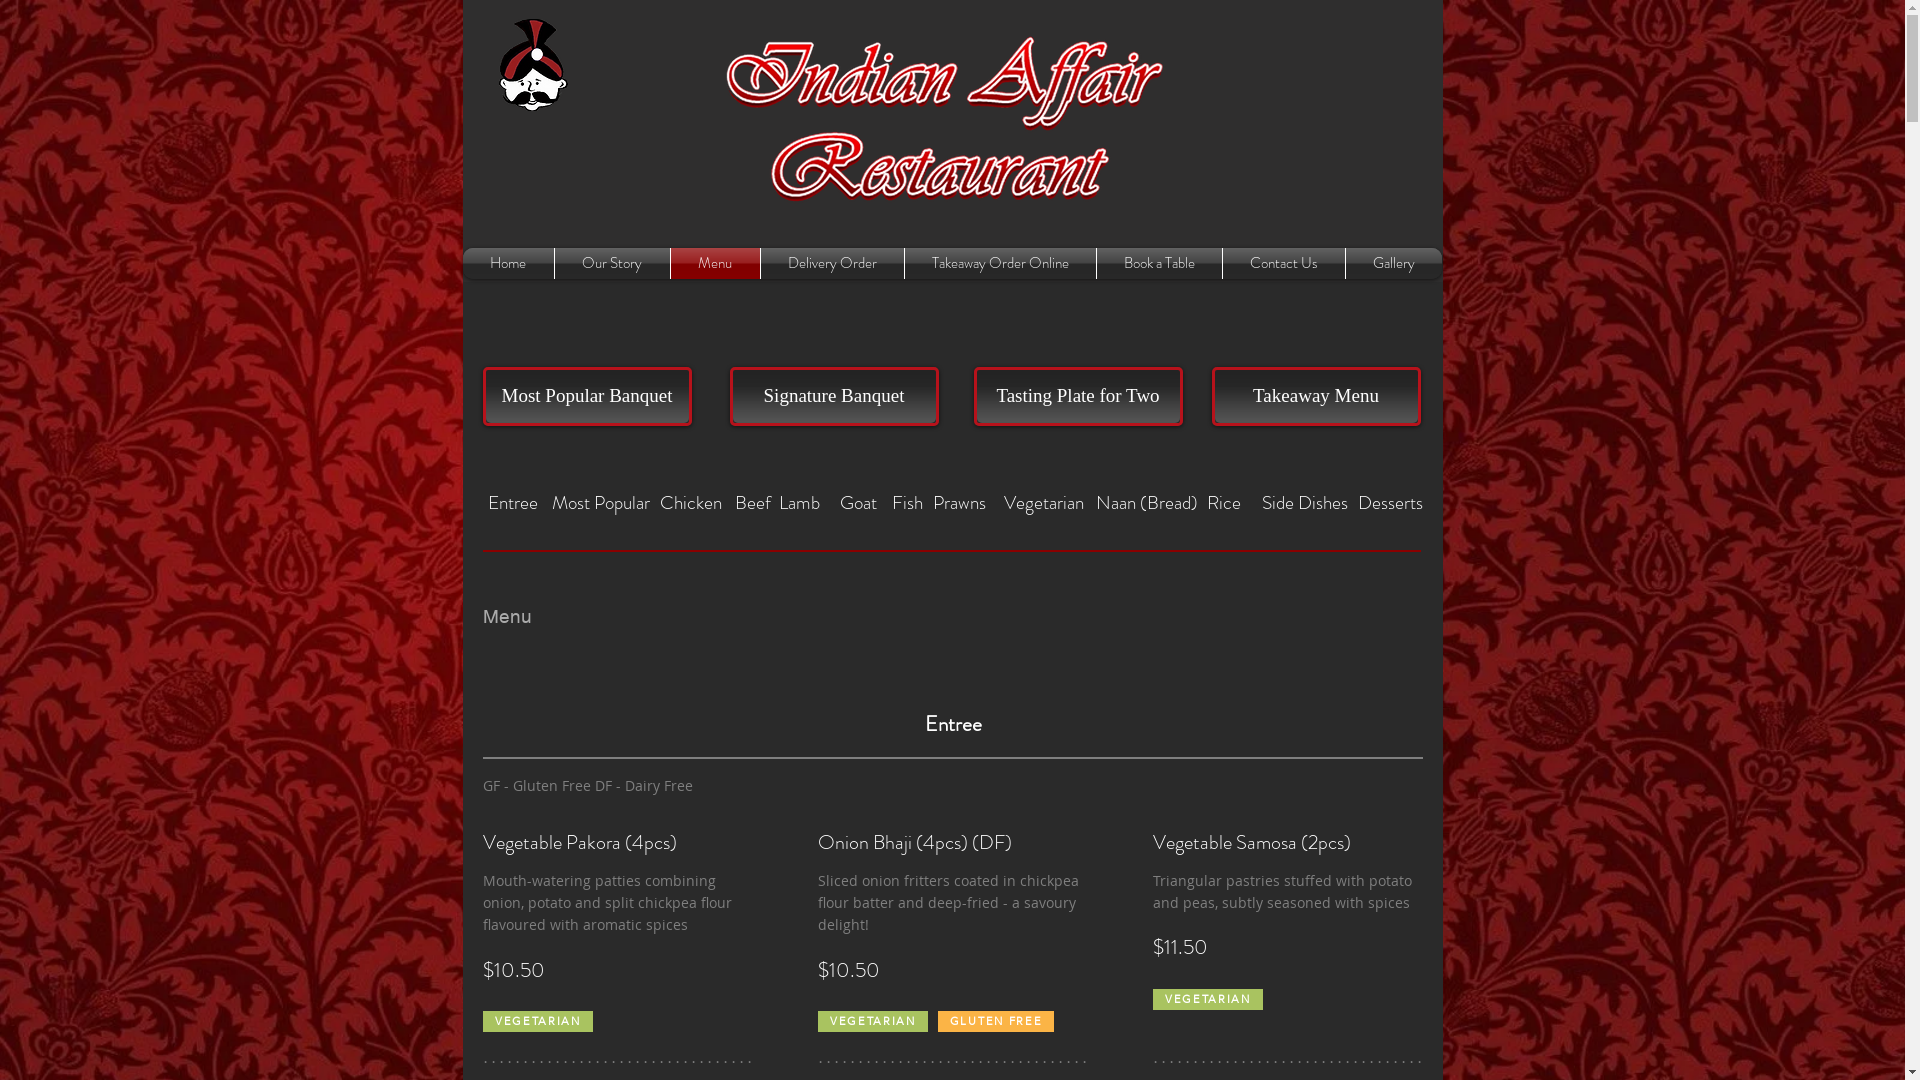 The image size is (1920, 1080). Describe the element at coordinates (1224, 503) in the screenshot. I see `Rice` at that location.